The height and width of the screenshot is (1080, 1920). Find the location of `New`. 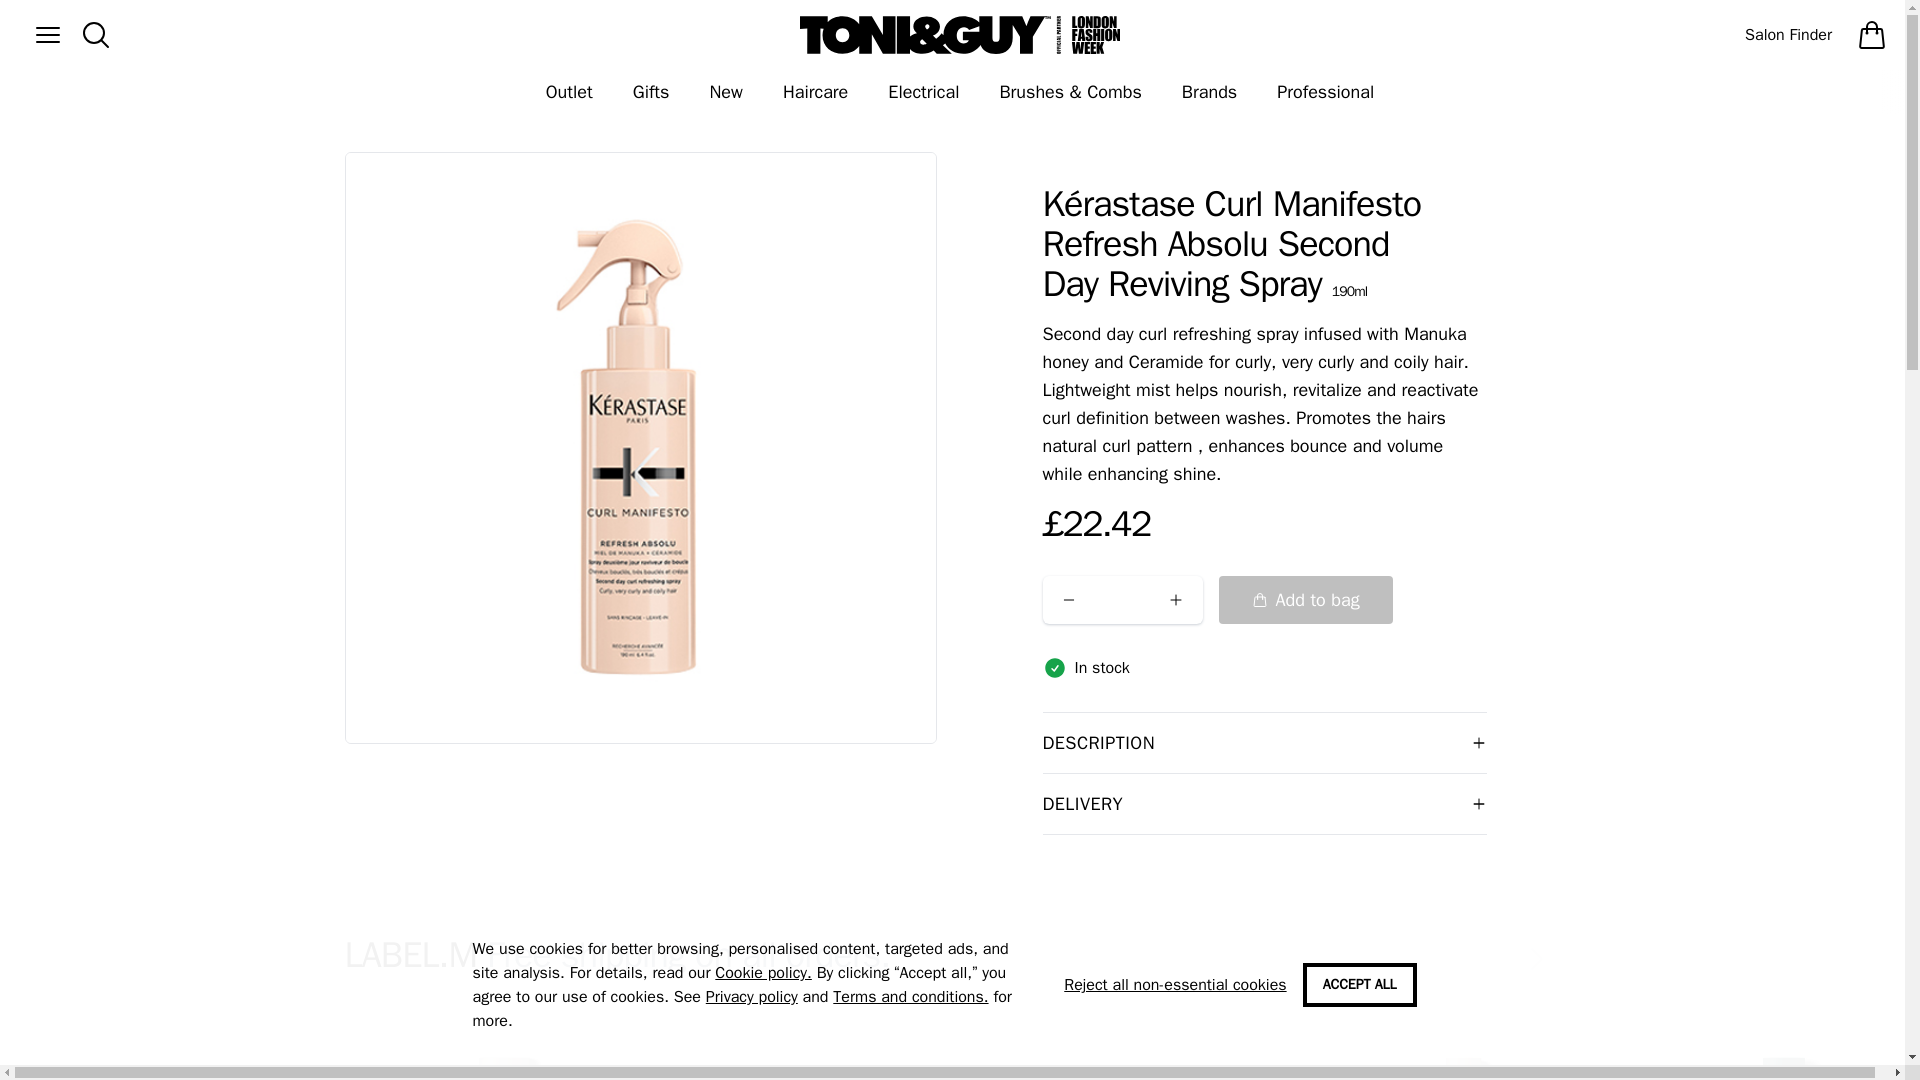

New is located at coordinates (726, 92).